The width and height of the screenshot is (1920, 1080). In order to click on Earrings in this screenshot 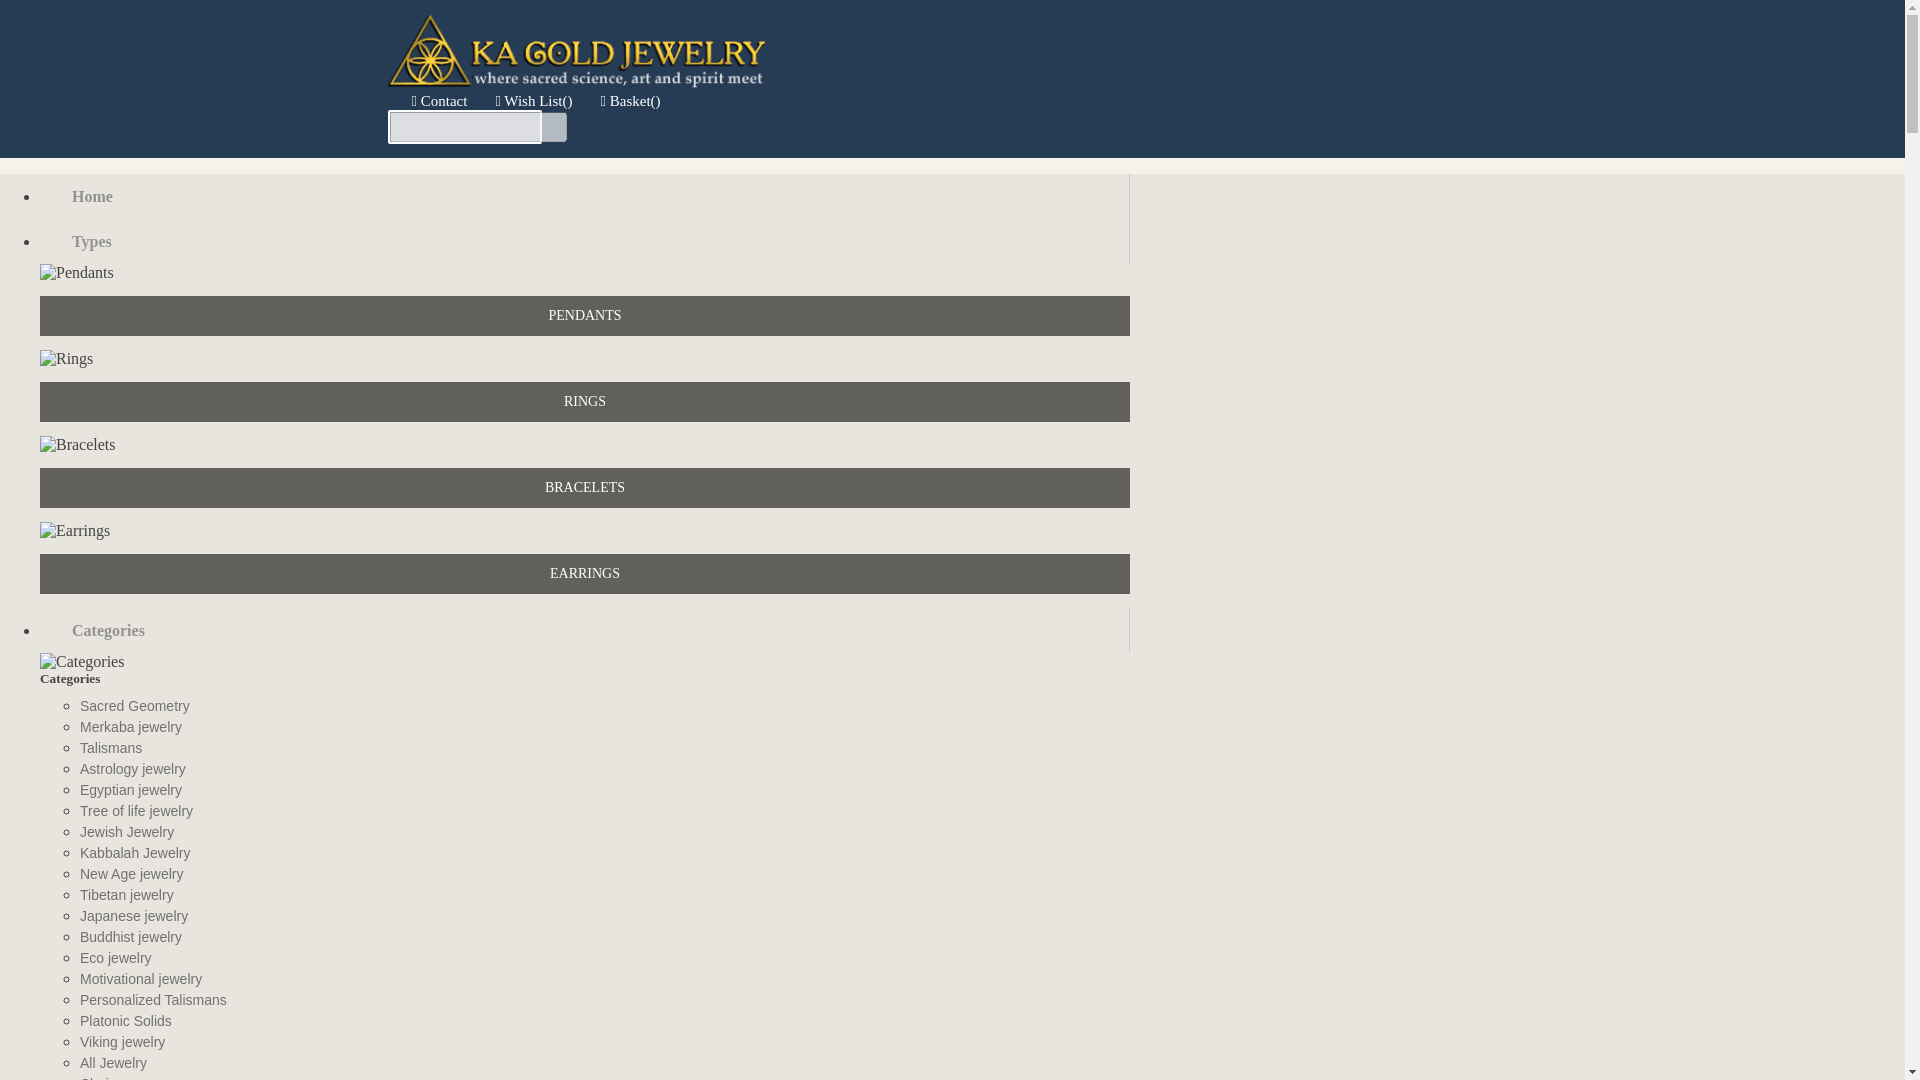, I will do `click(74, 530)`.